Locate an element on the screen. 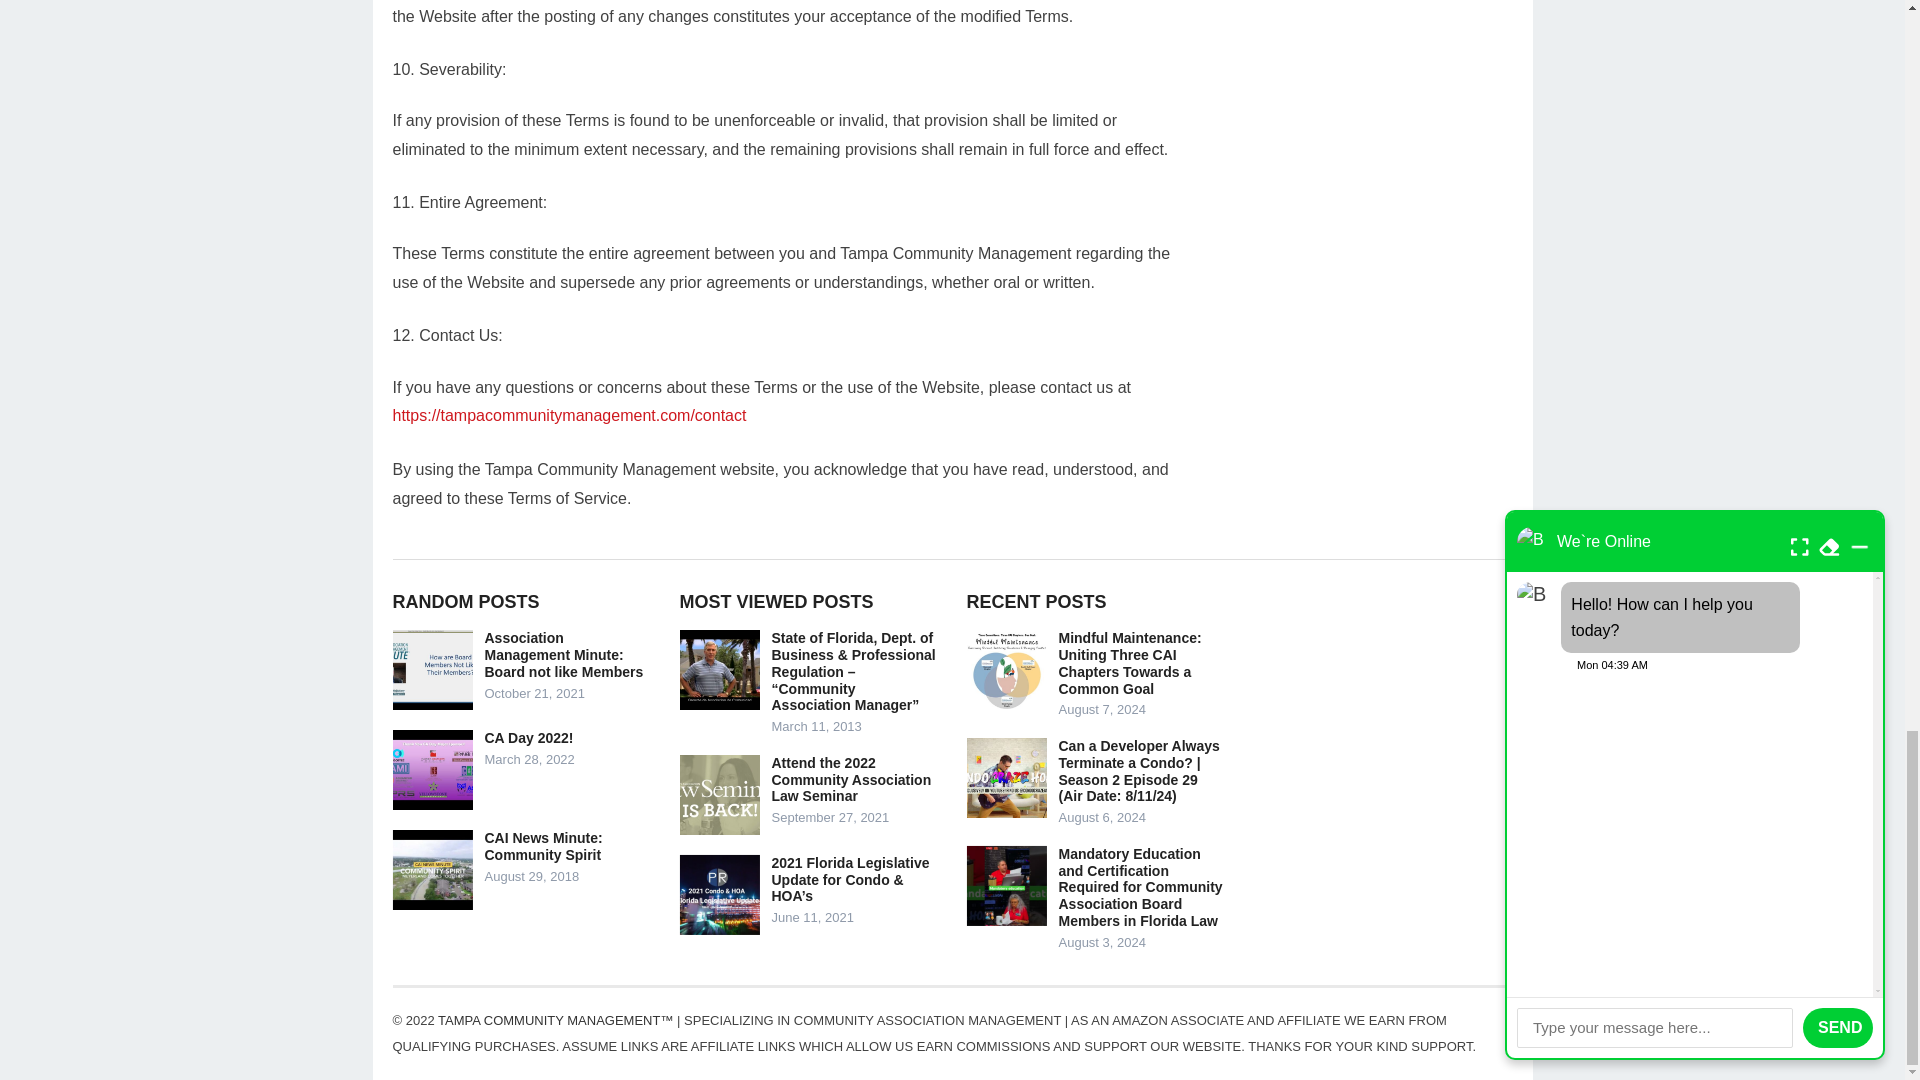 The width and height of the screenshot is (1920, 1080). CAI News Minute: Community Spirit 13 is located at coordinates (432, 870).